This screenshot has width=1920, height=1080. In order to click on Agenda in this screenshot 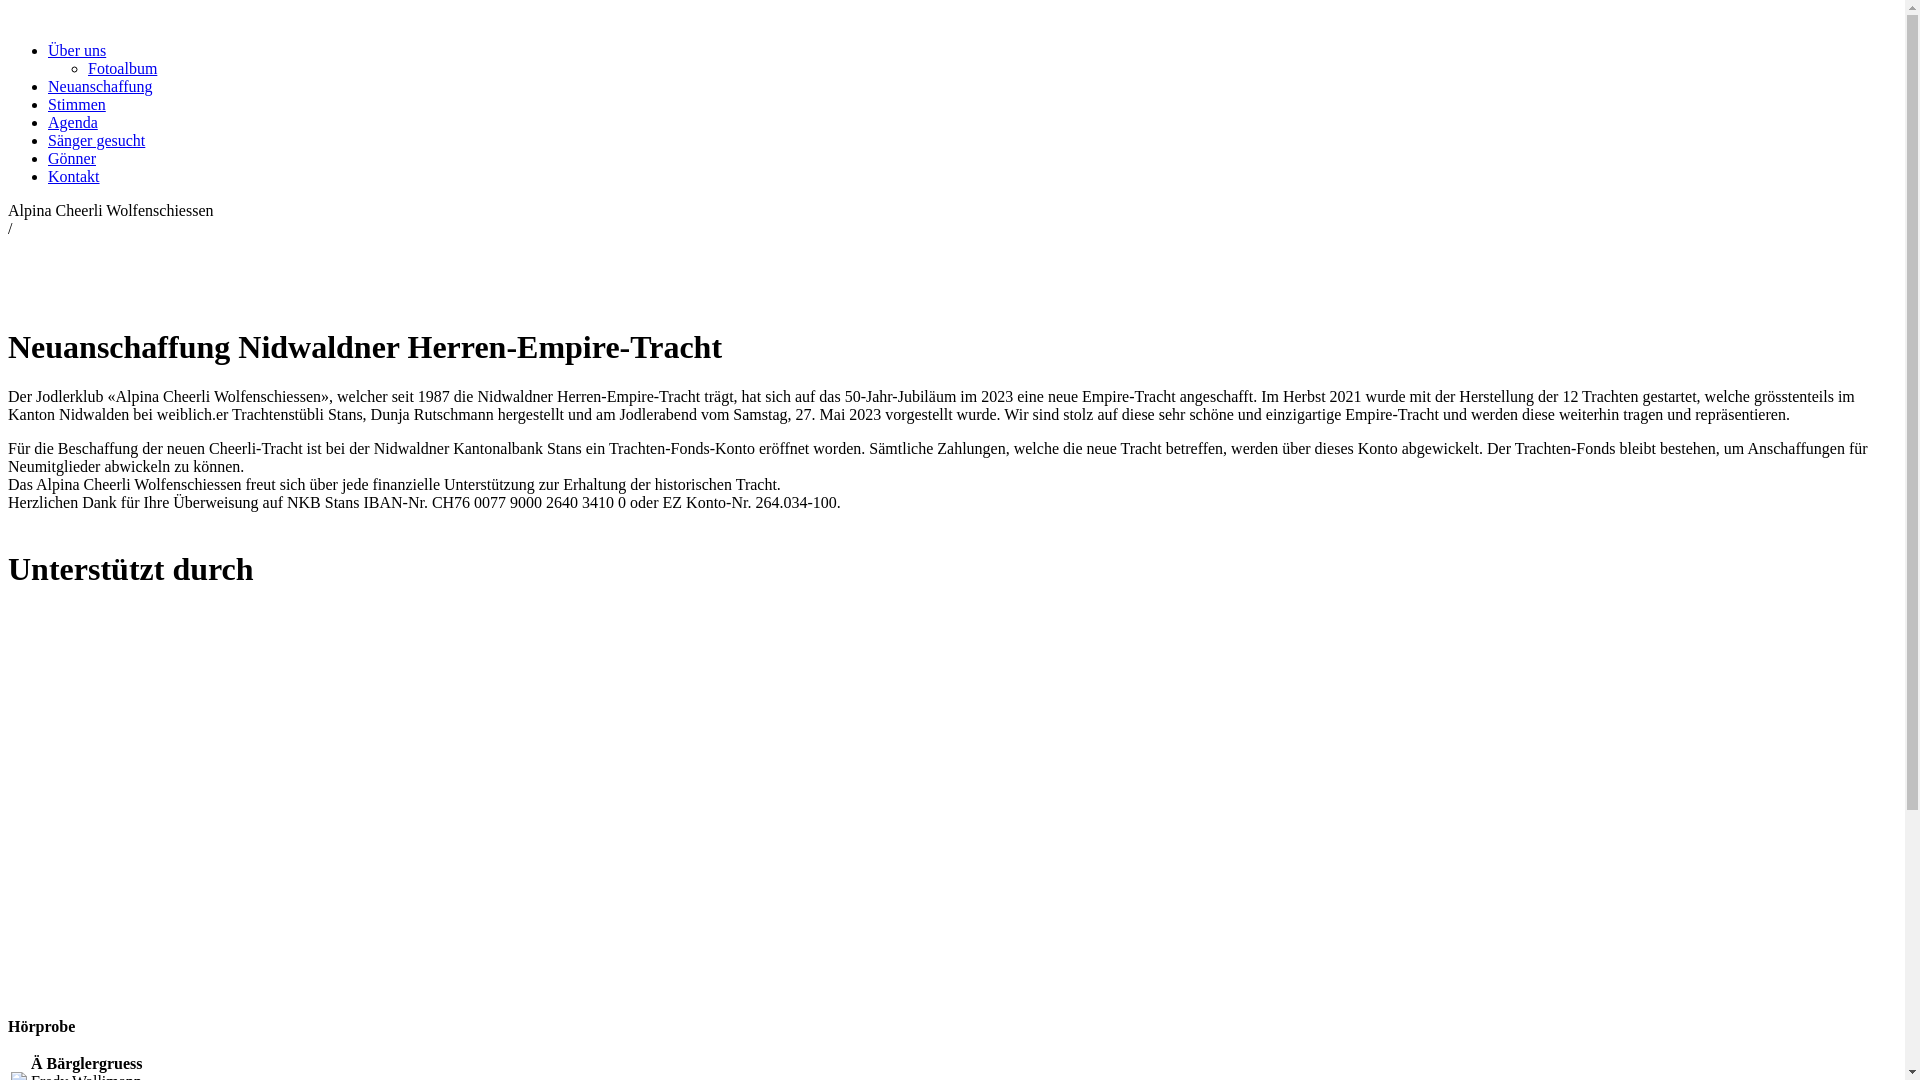, I will do `click(73, 122)`.